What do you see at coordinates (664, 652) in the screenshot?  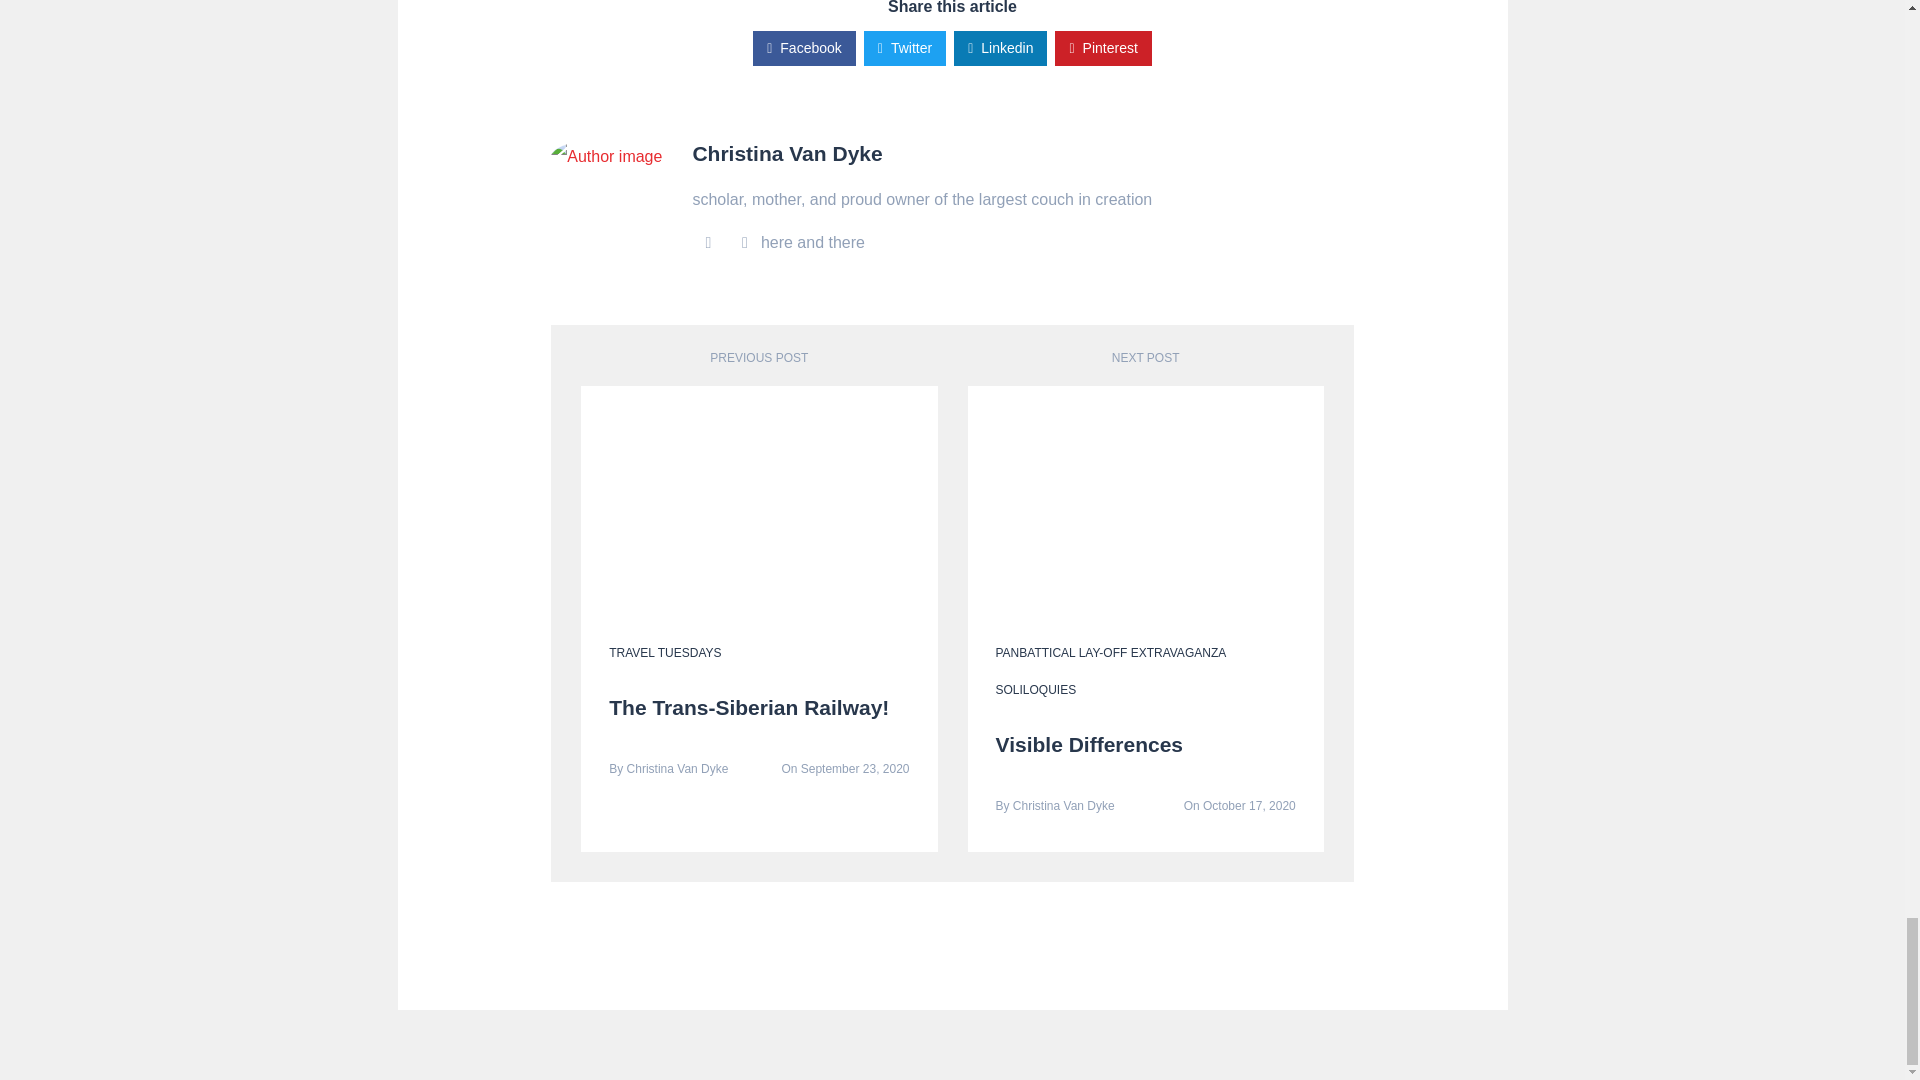 I see `TRAVEL TUESDAYS` at bounding box center [664, 652].